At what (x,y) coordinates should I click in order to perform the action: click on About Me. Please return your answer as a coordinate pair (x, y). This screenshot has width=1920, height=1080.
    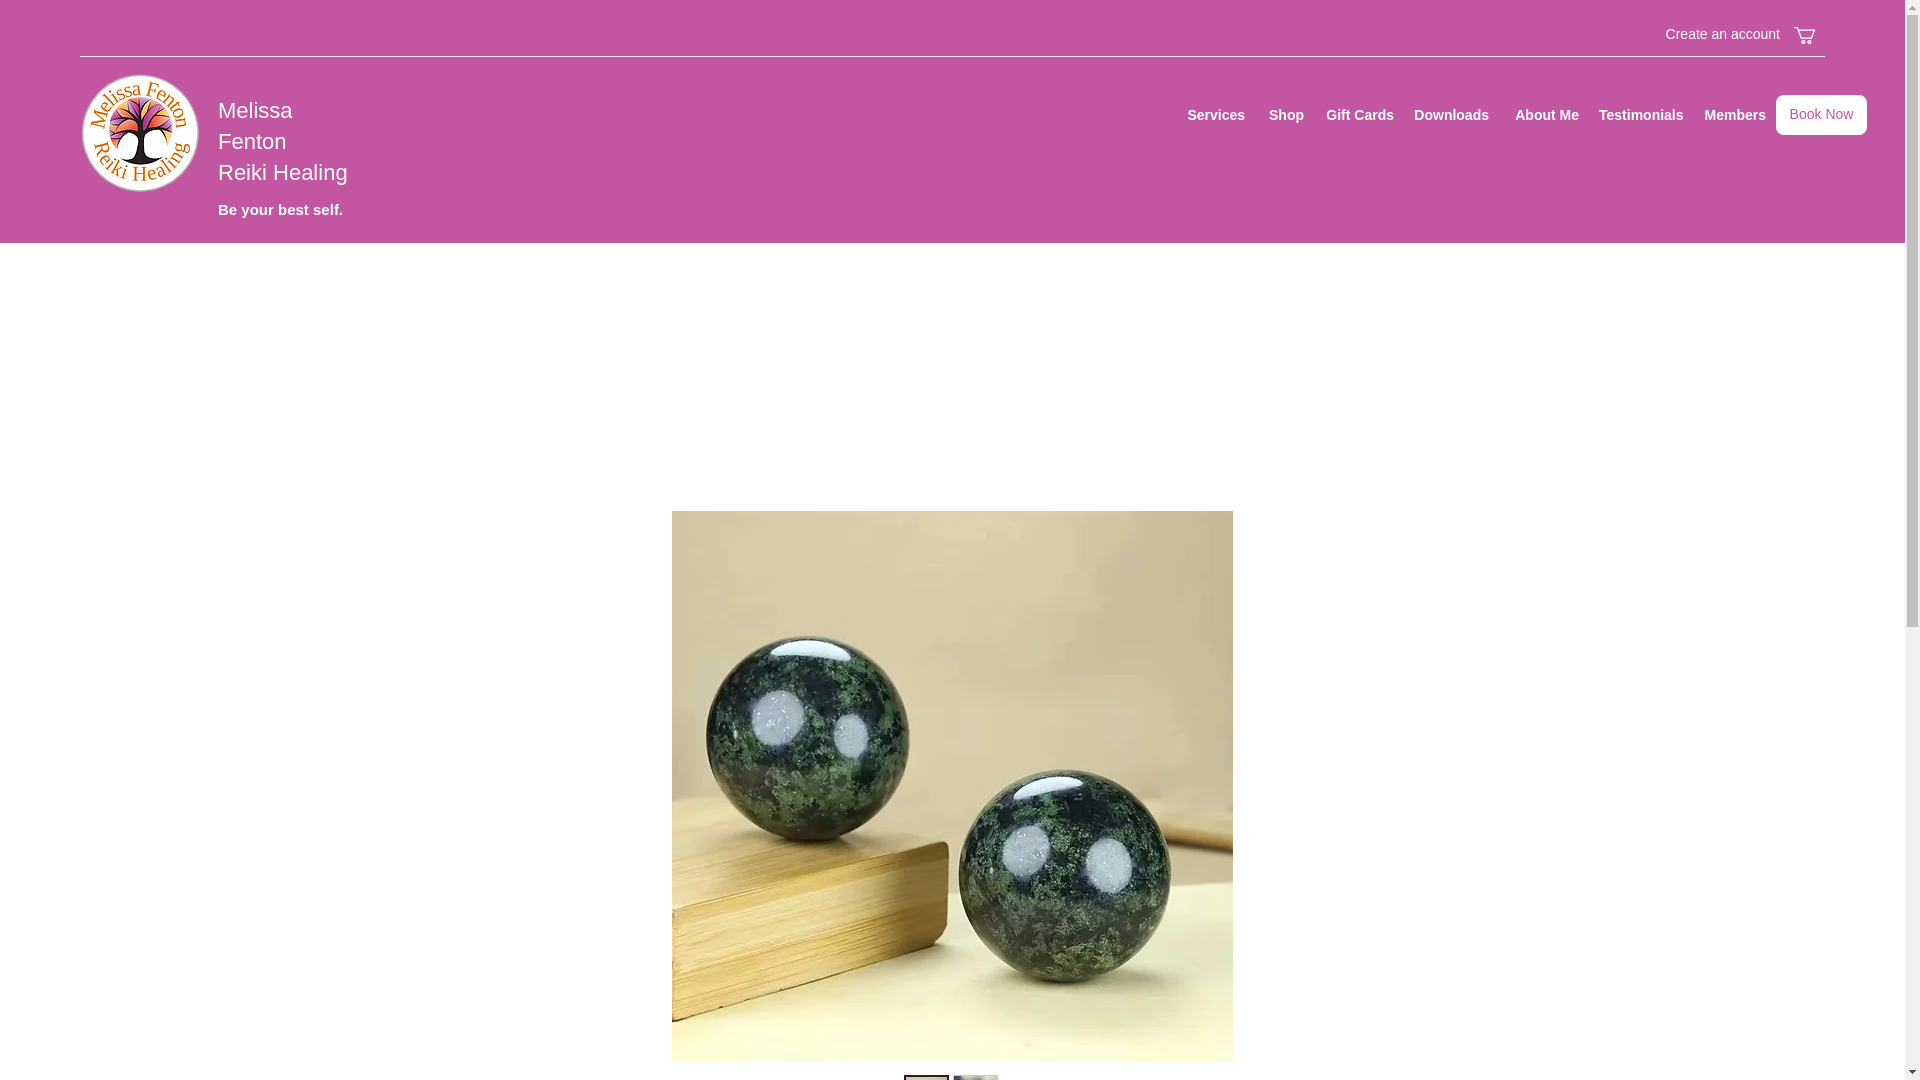
    Looking at the image, I should click on (1544, 115).